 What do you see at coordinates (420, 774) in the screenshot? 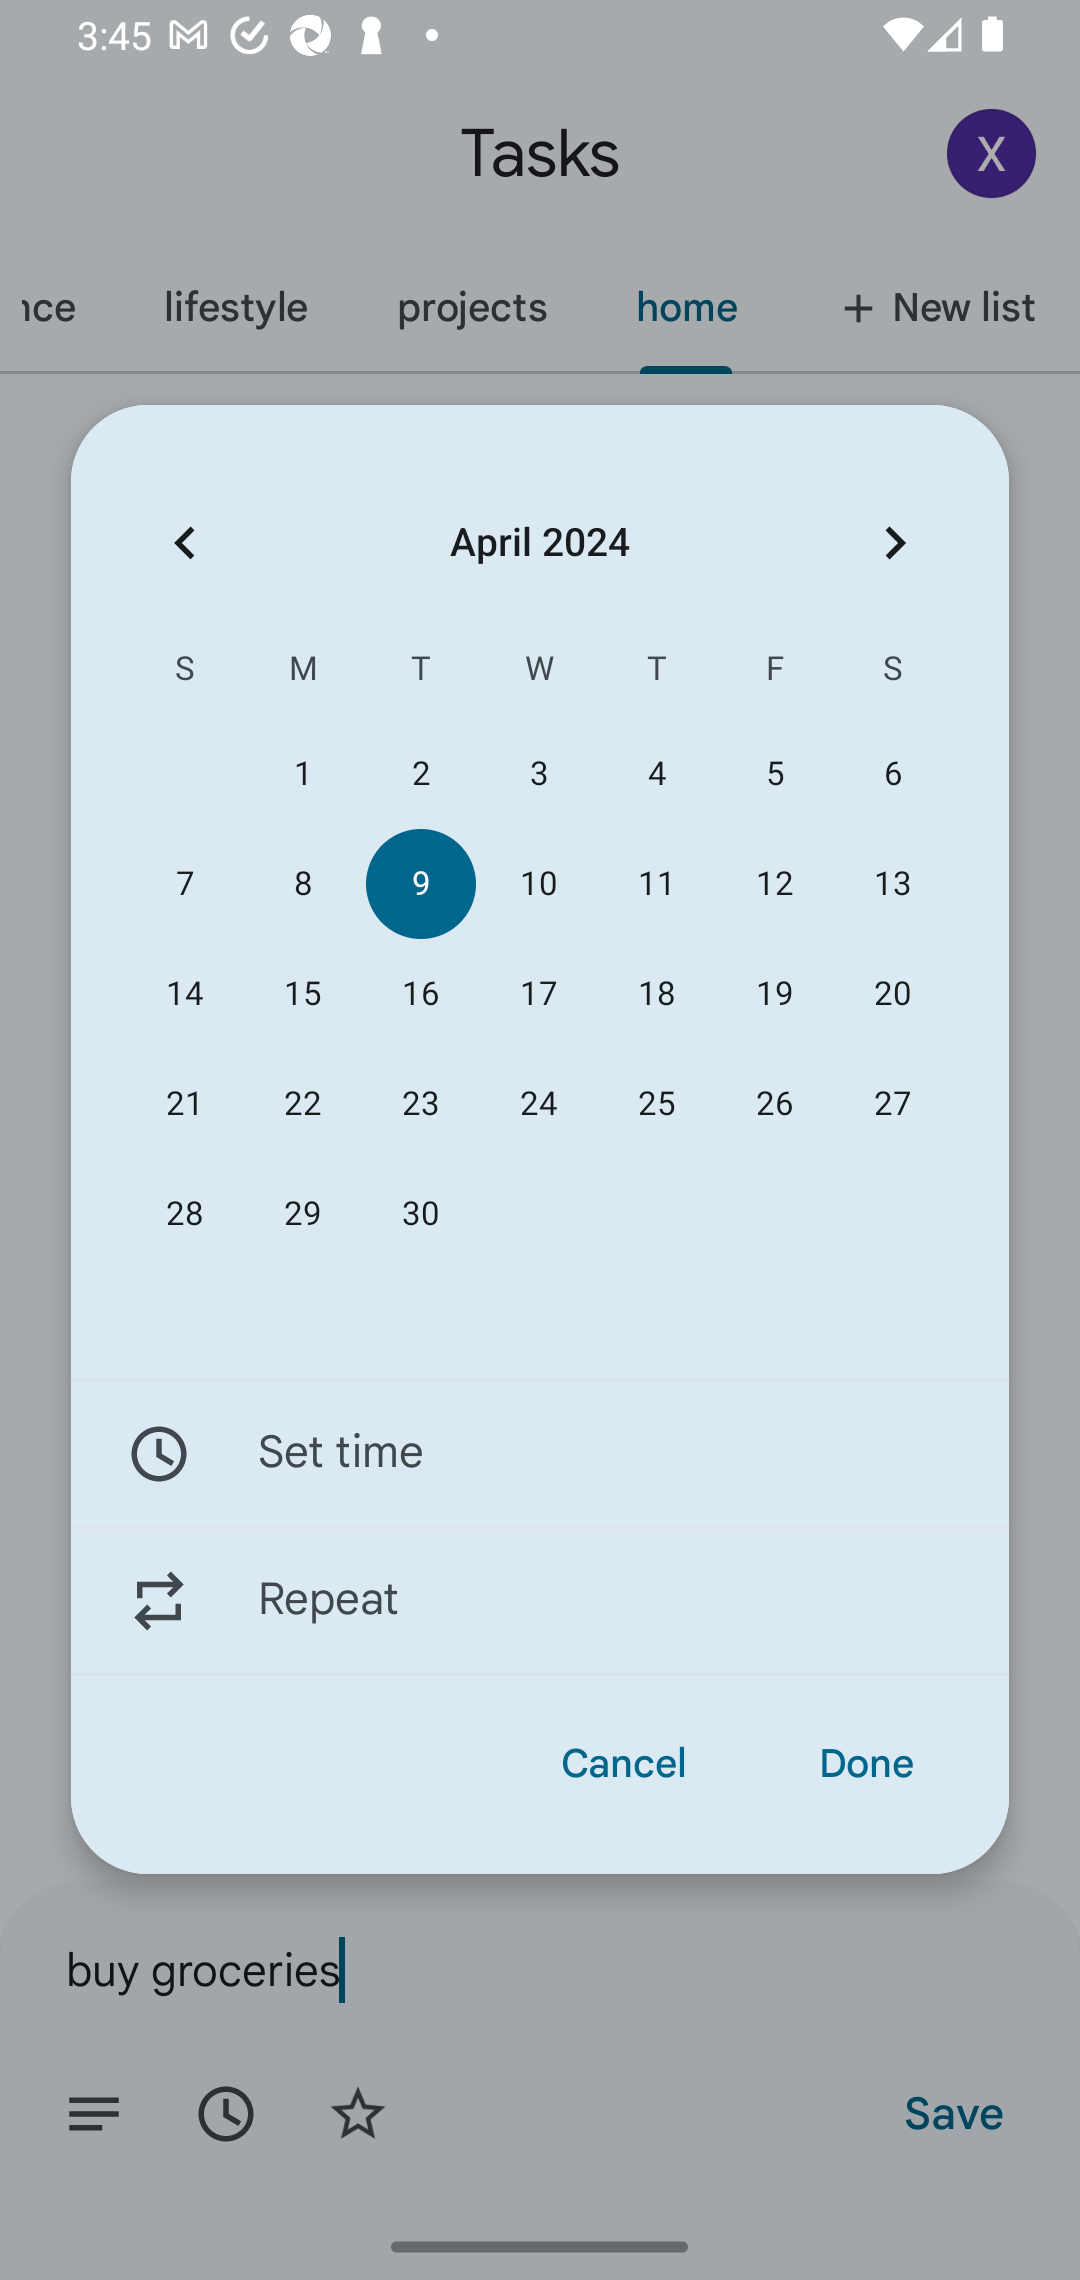
I see `2 02 April 2024` at bounding box center [420, 774].